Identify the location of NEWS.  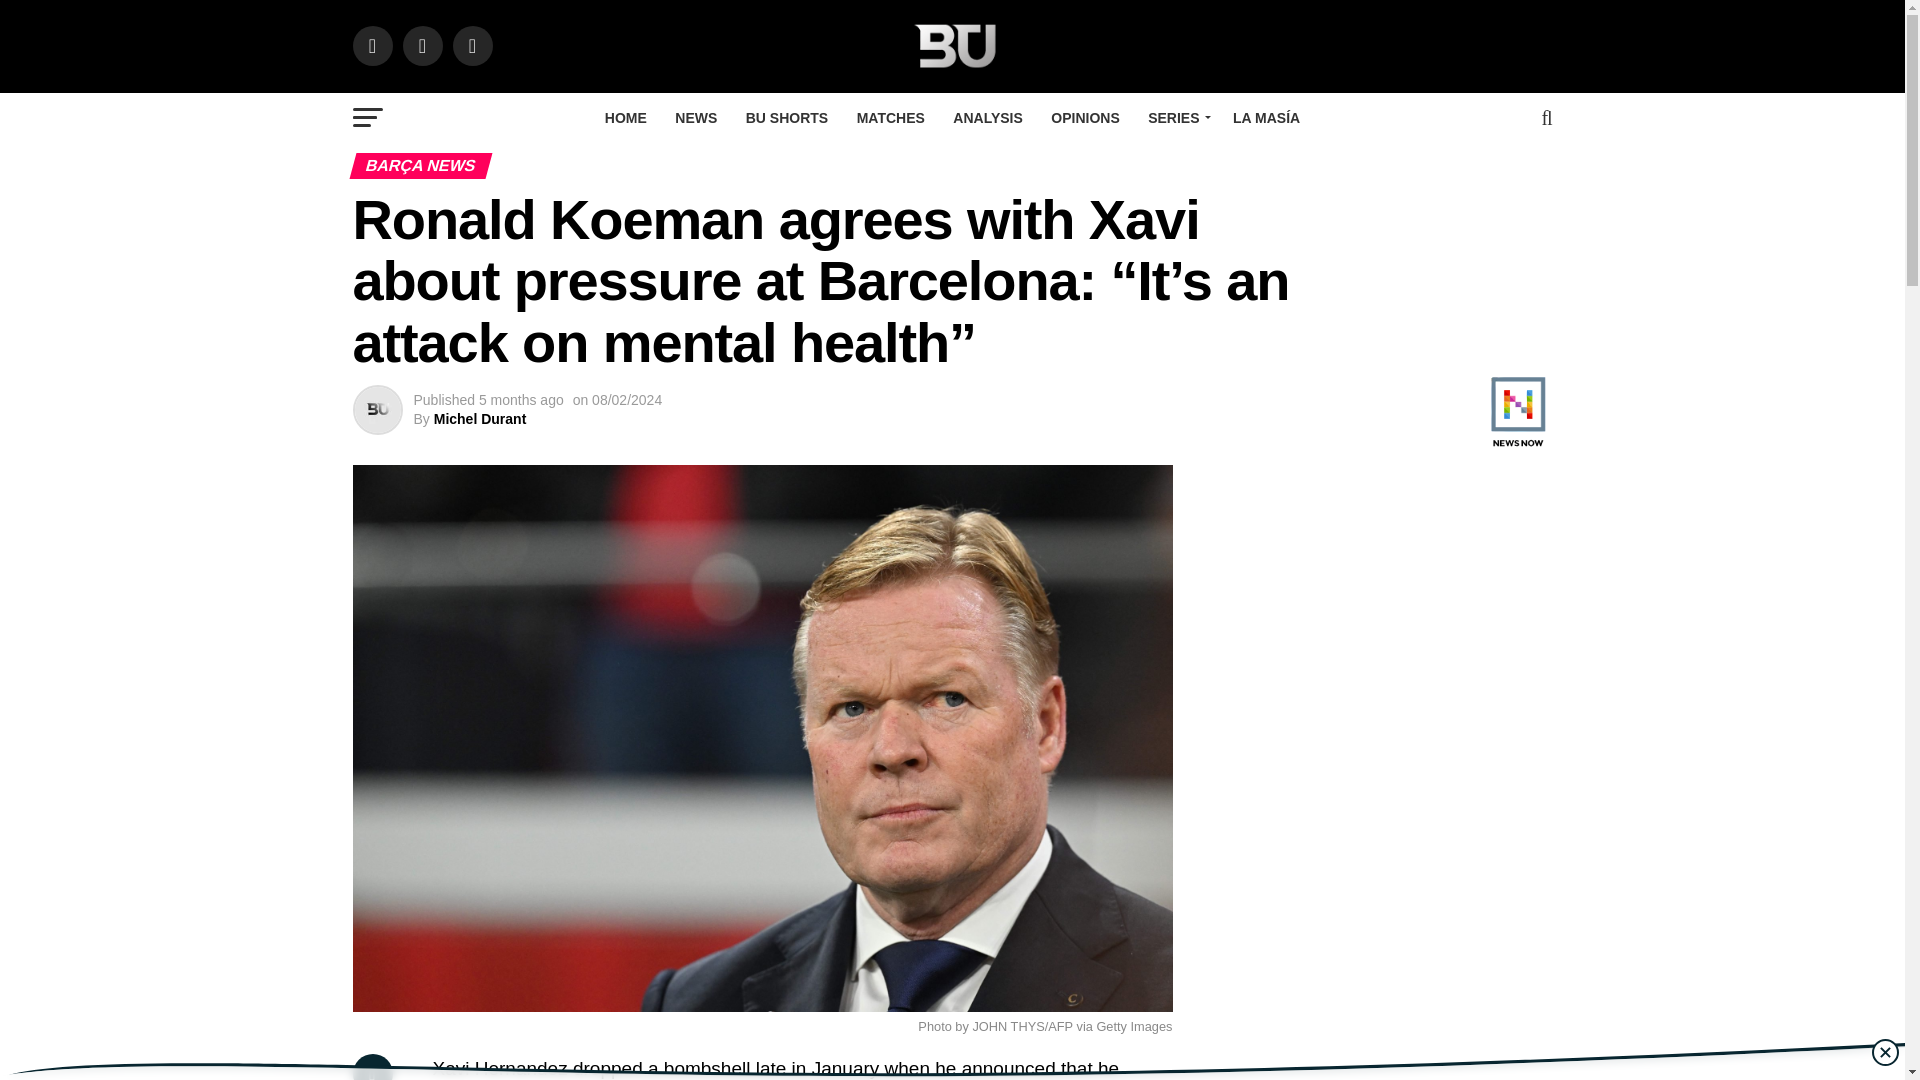
(696, 117).